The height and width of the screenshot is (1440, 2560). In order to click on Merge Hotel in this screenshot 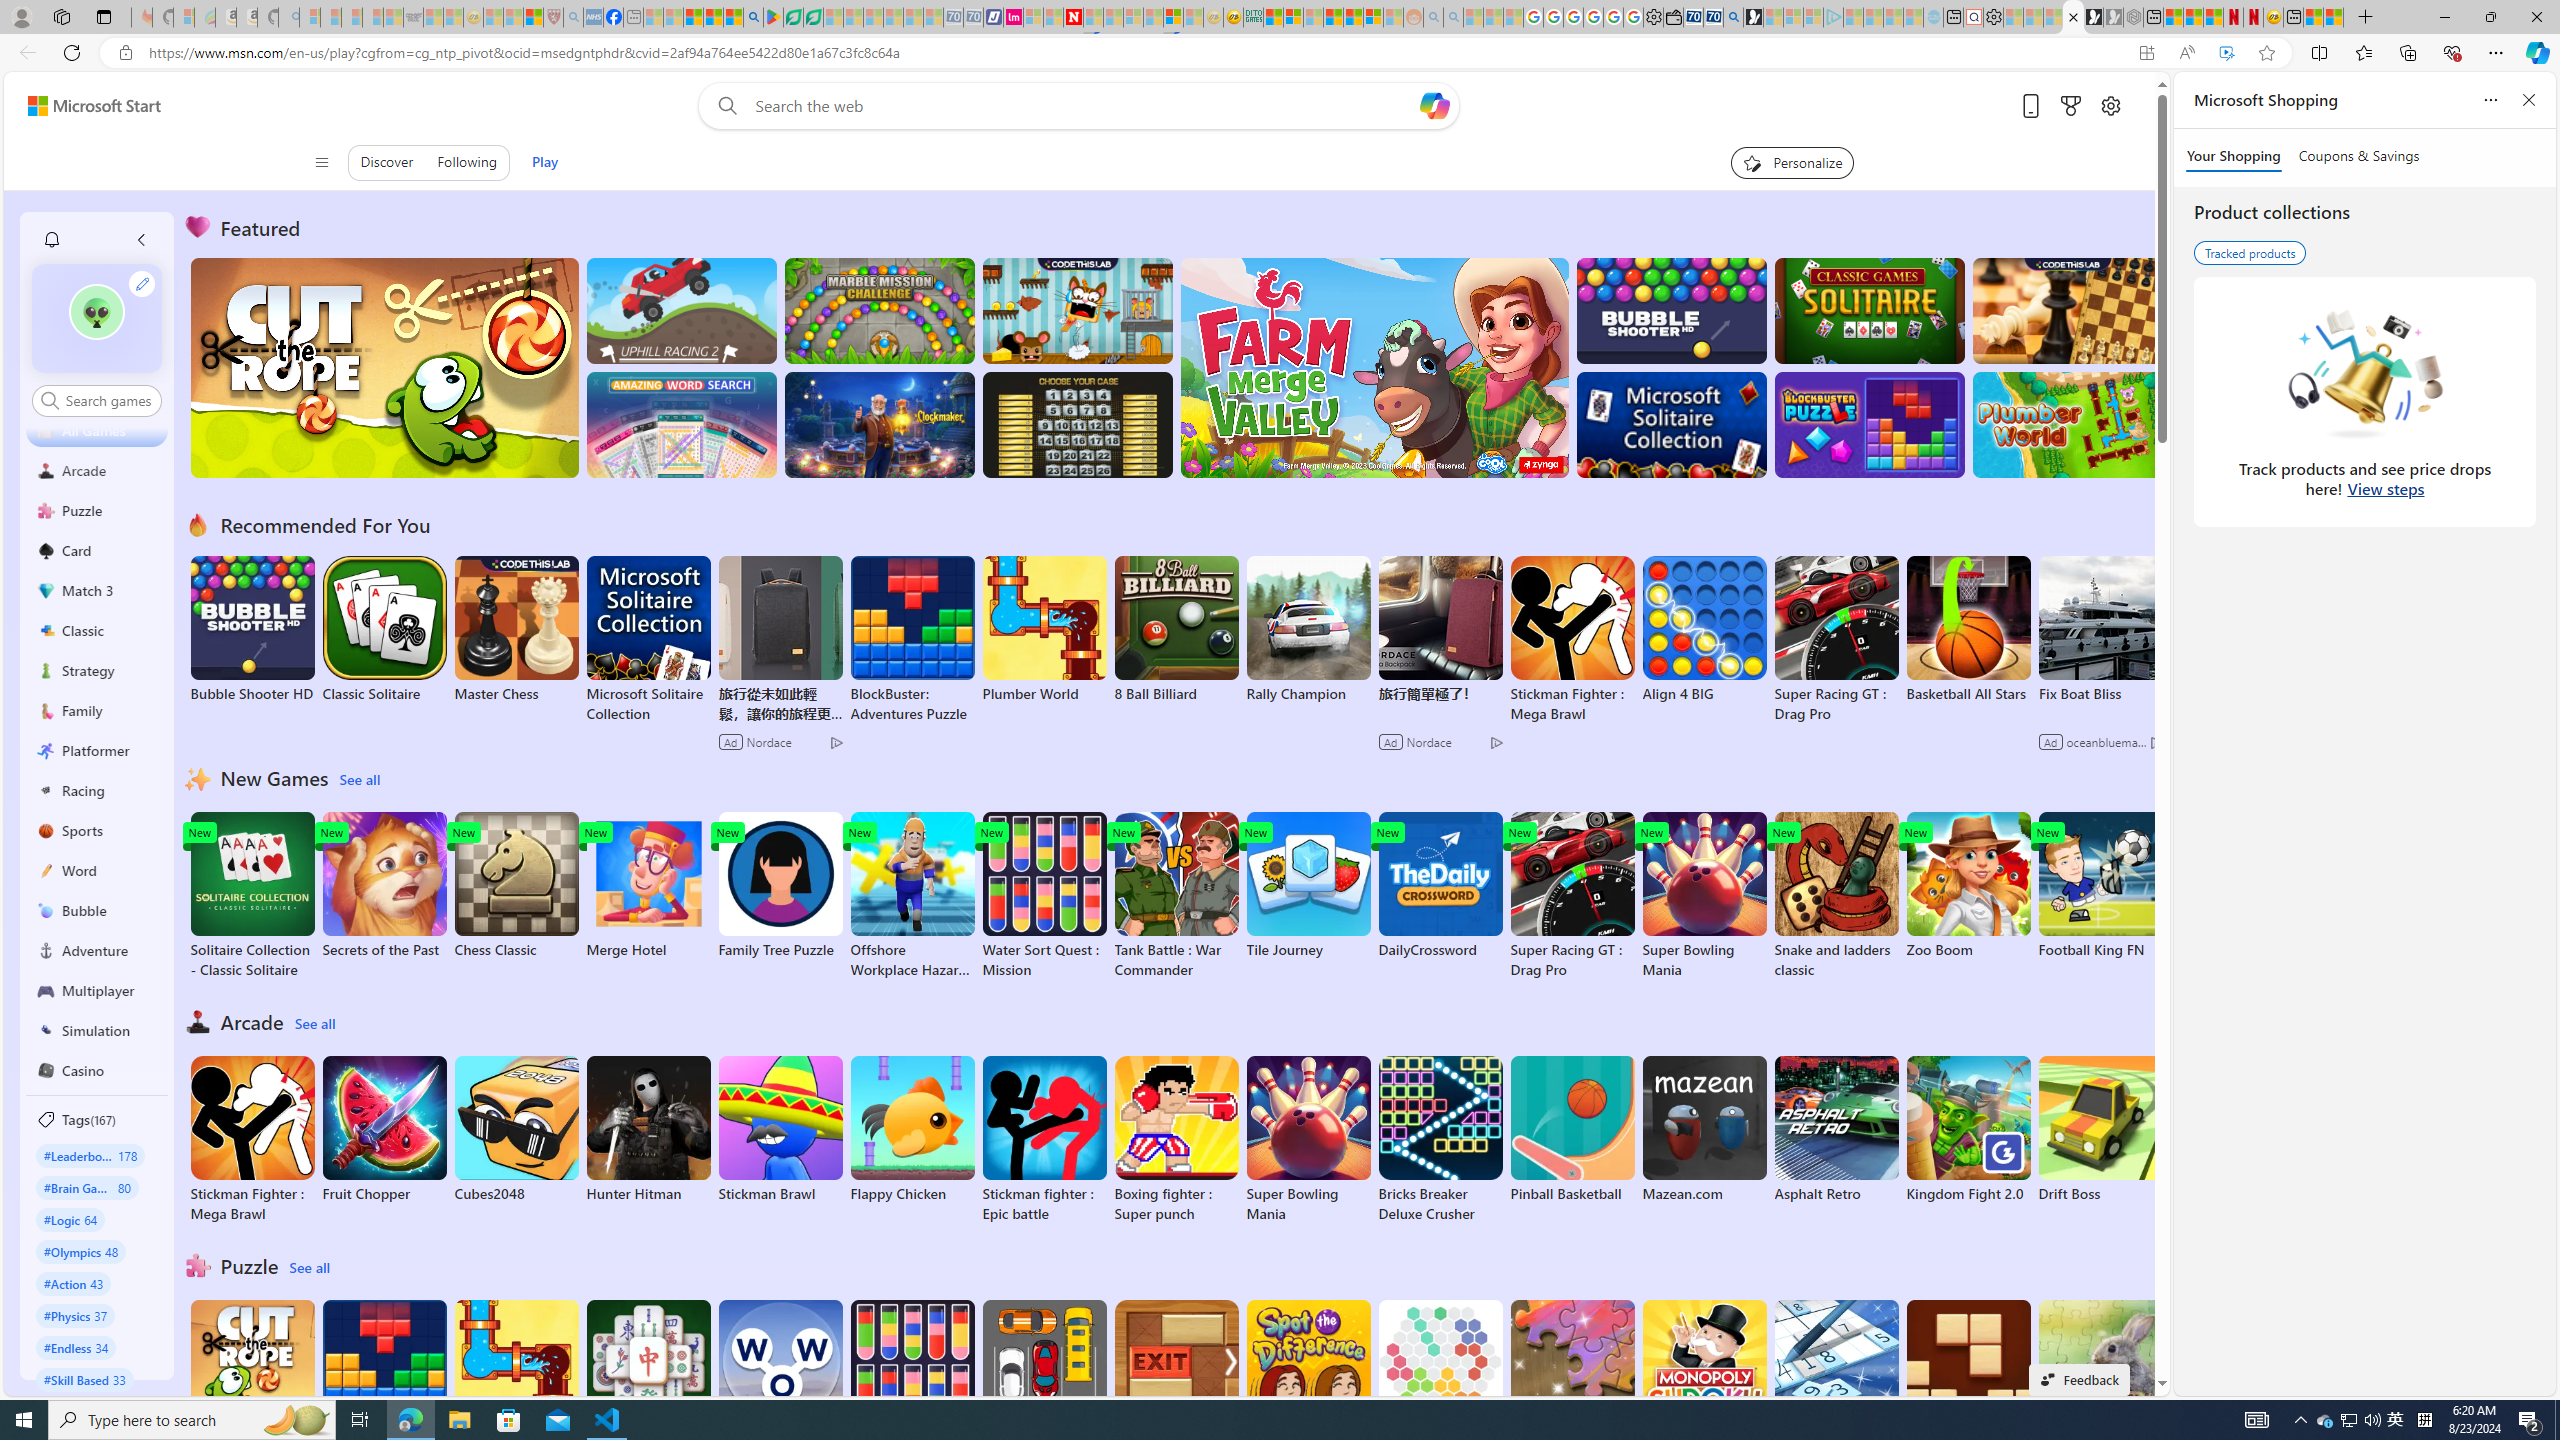, I will do `click(648, 886)`.